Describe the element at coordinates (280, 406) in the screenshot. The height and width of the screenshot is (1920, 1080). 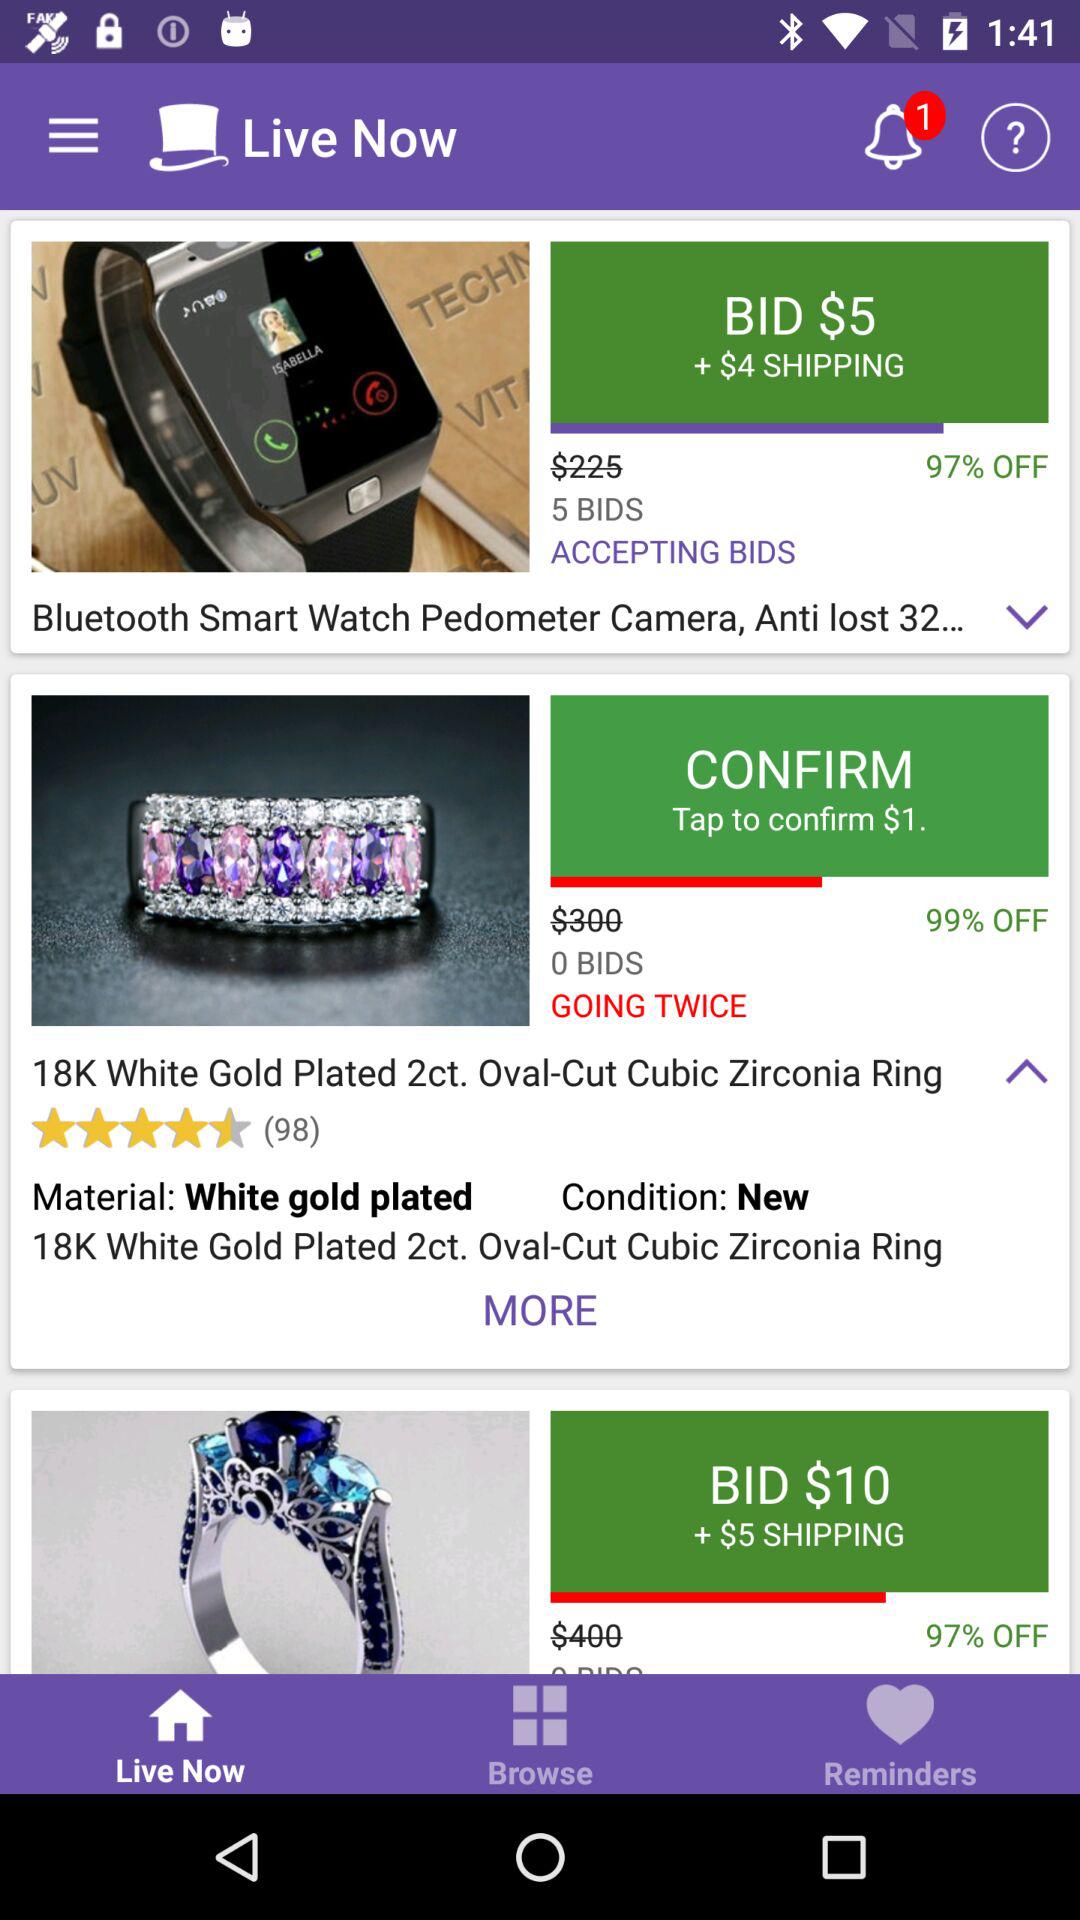
I see `go to offer` at that location.